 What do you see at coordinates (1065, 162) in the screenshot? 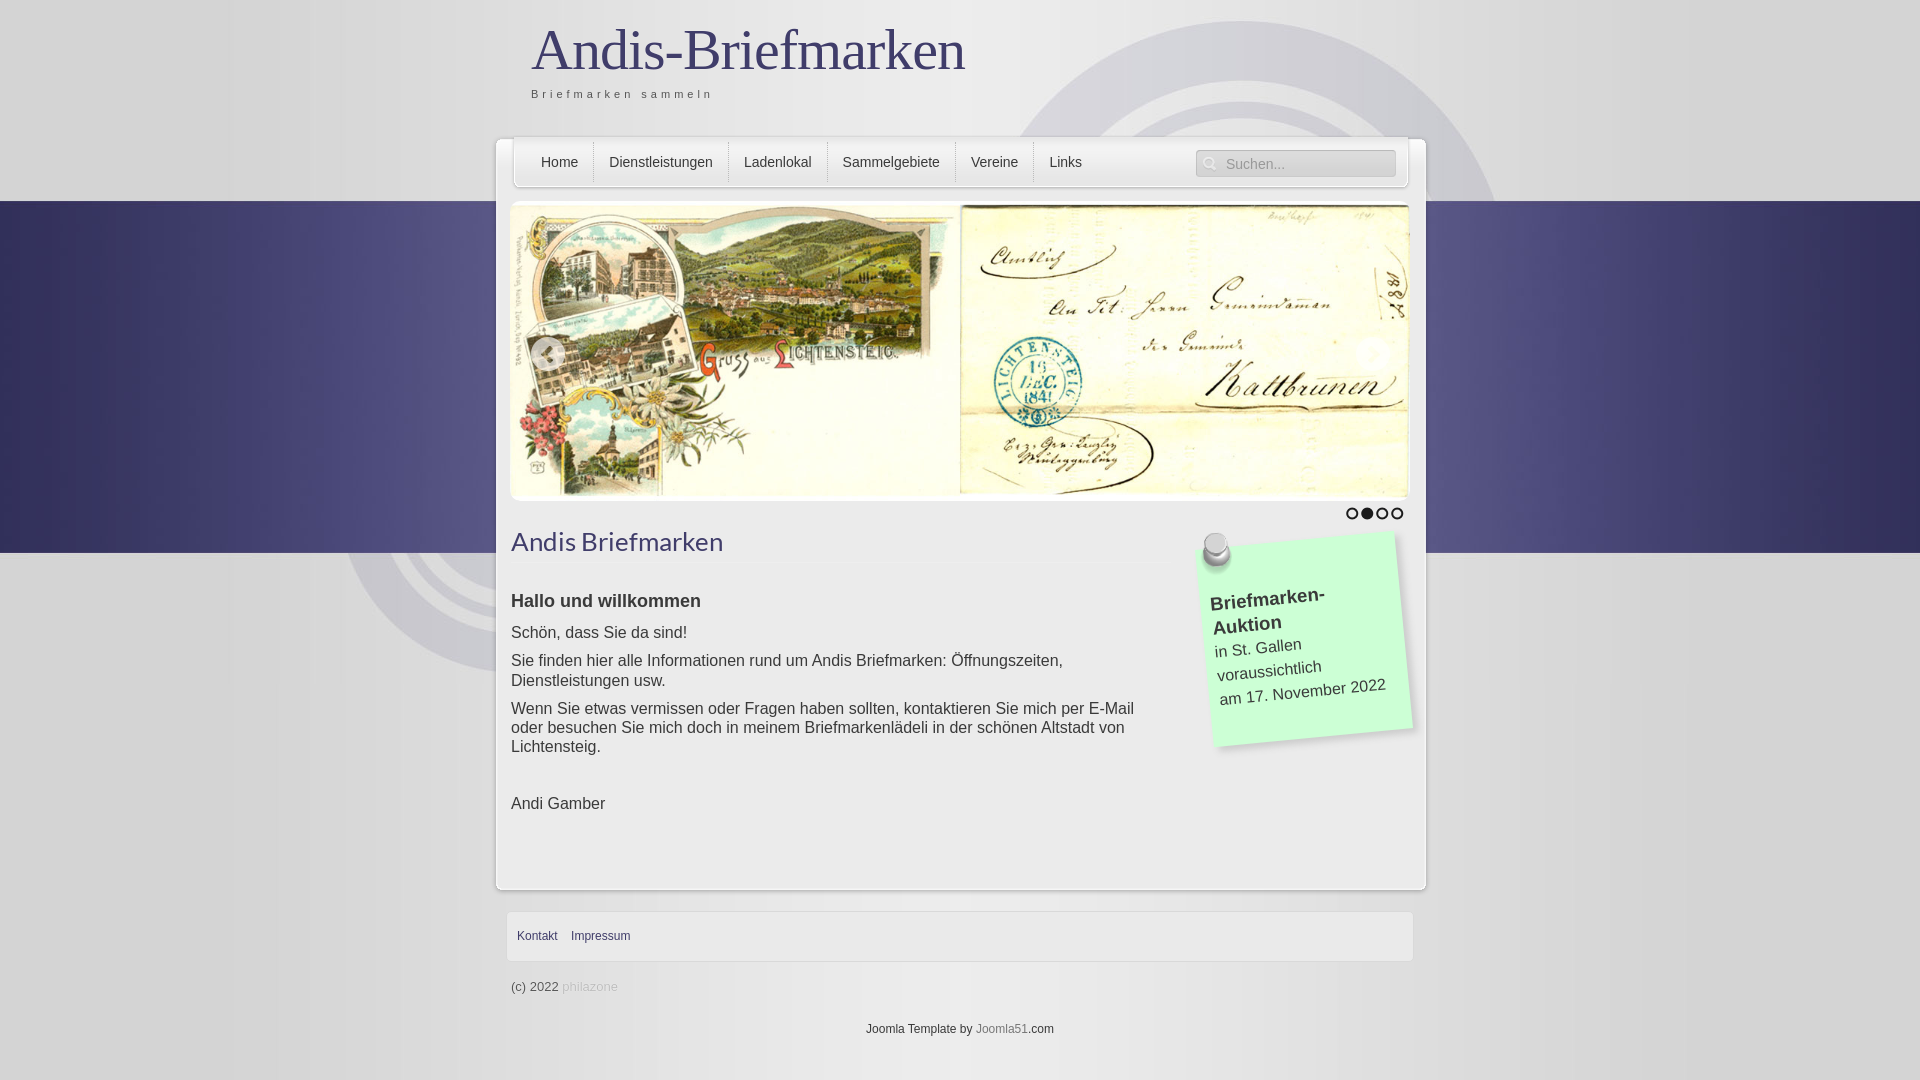
I see `Links` at bounding box center [1065, 162].